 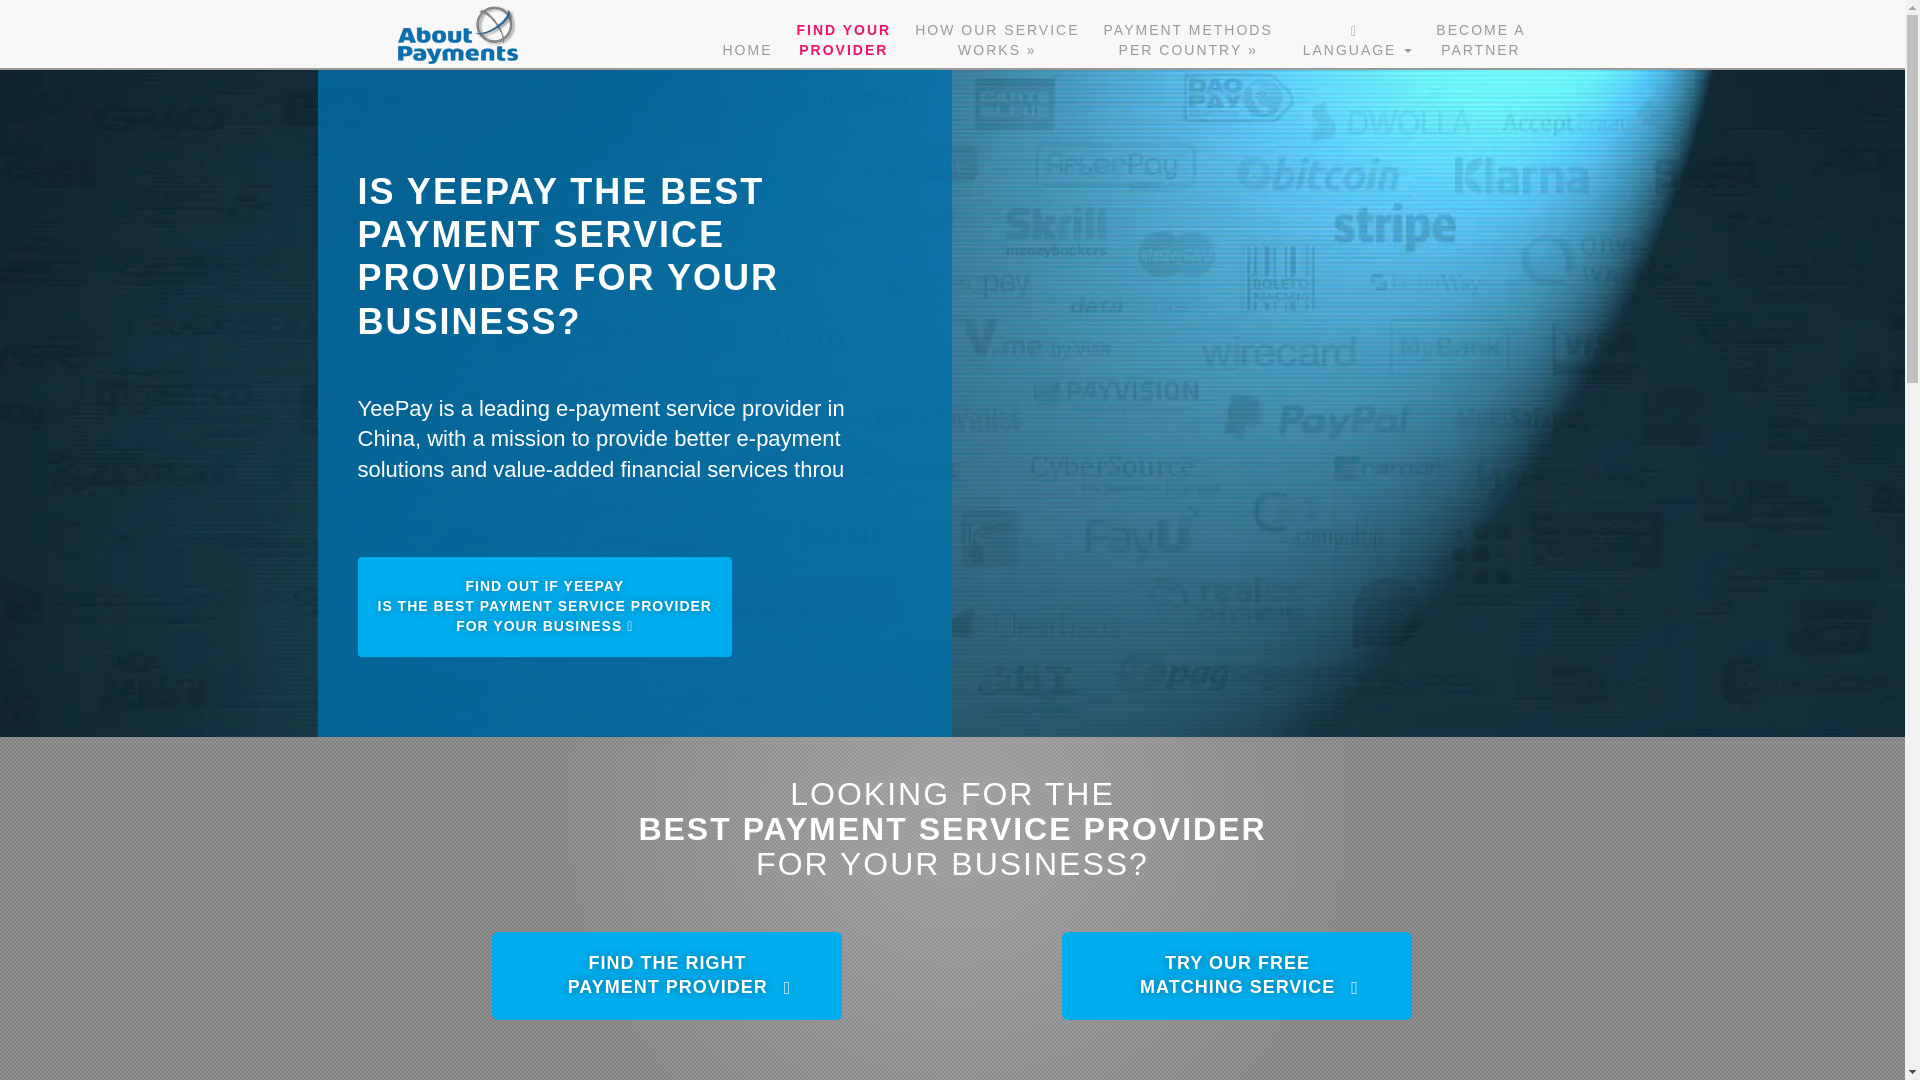 What do you see at coordinates (1236, 976) in the screenshot?
I see ` LANGUAGE` at bounding box center [1236, 976].